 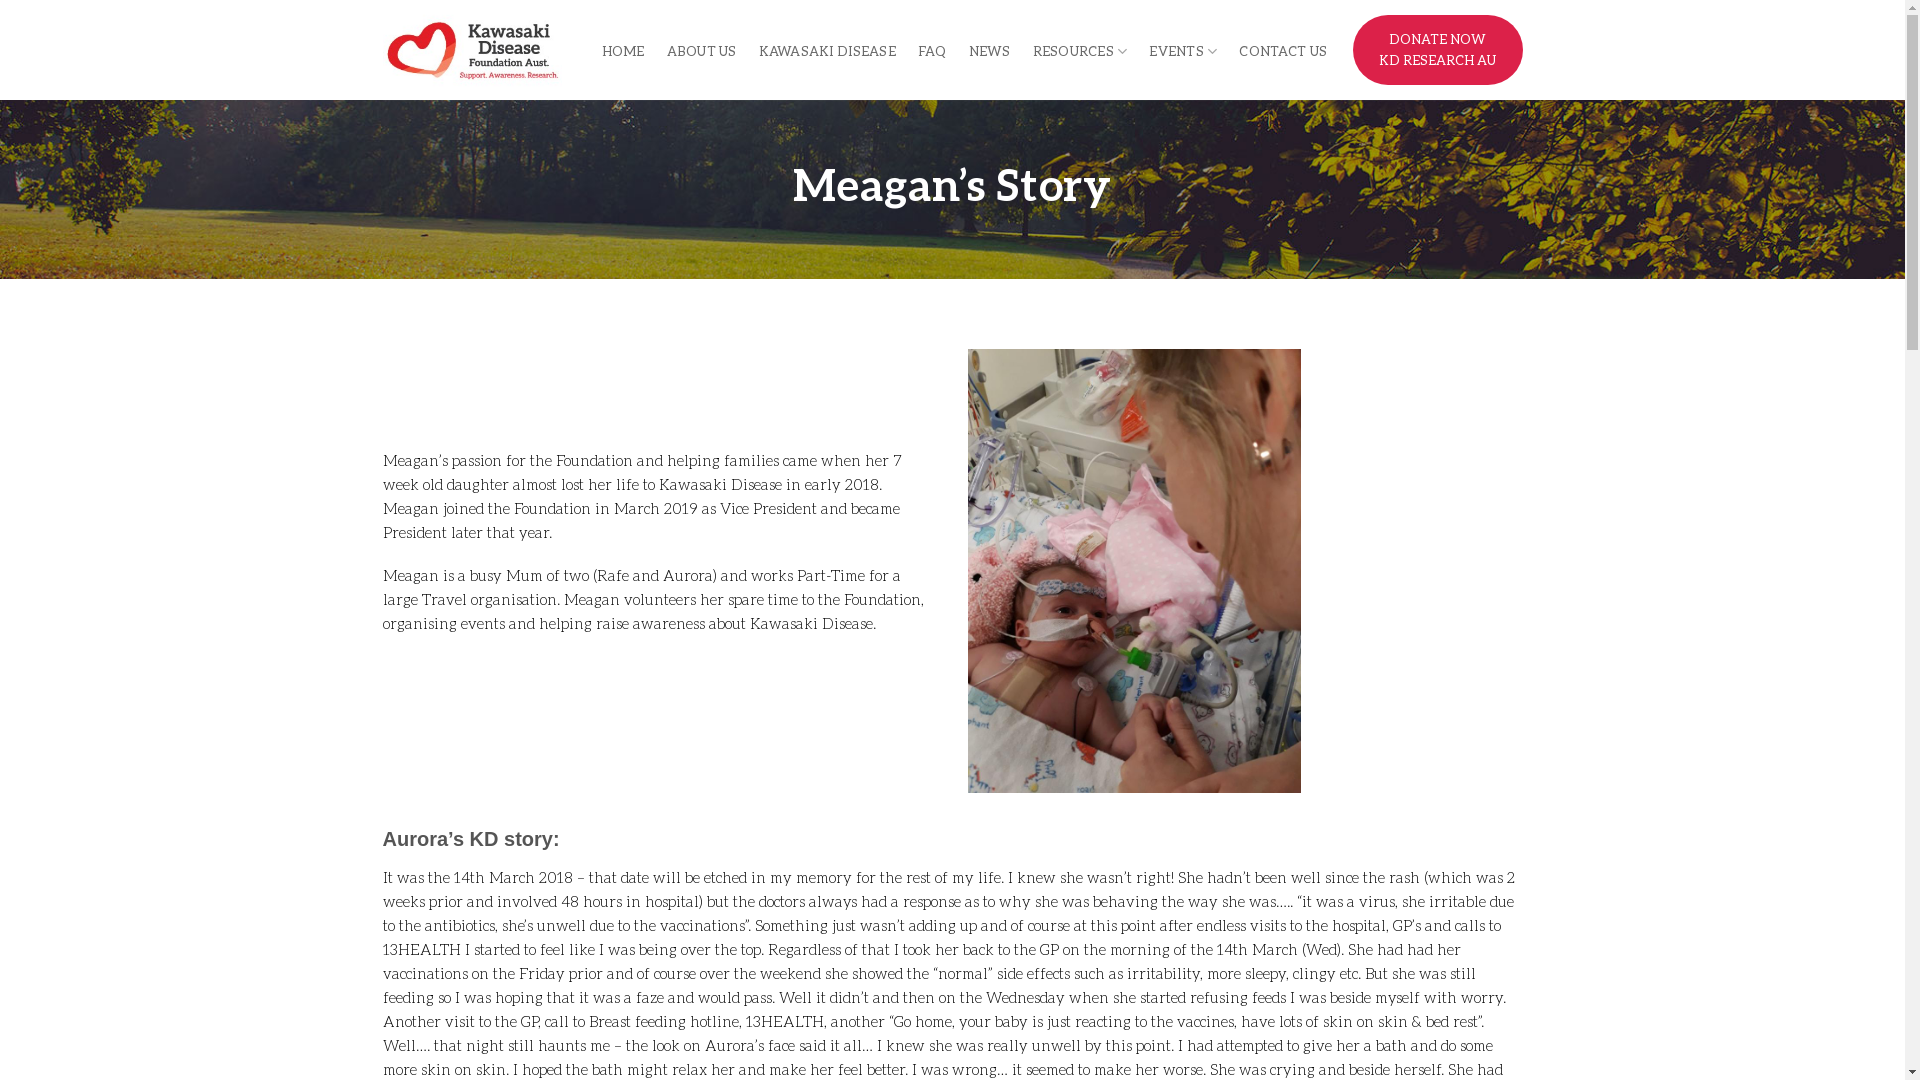 What do you see at coordinates (1437, 50) in the screenshot?
I see `DONATE NOW
KD RESEARCH AU` at bounding box center [1437, 50].